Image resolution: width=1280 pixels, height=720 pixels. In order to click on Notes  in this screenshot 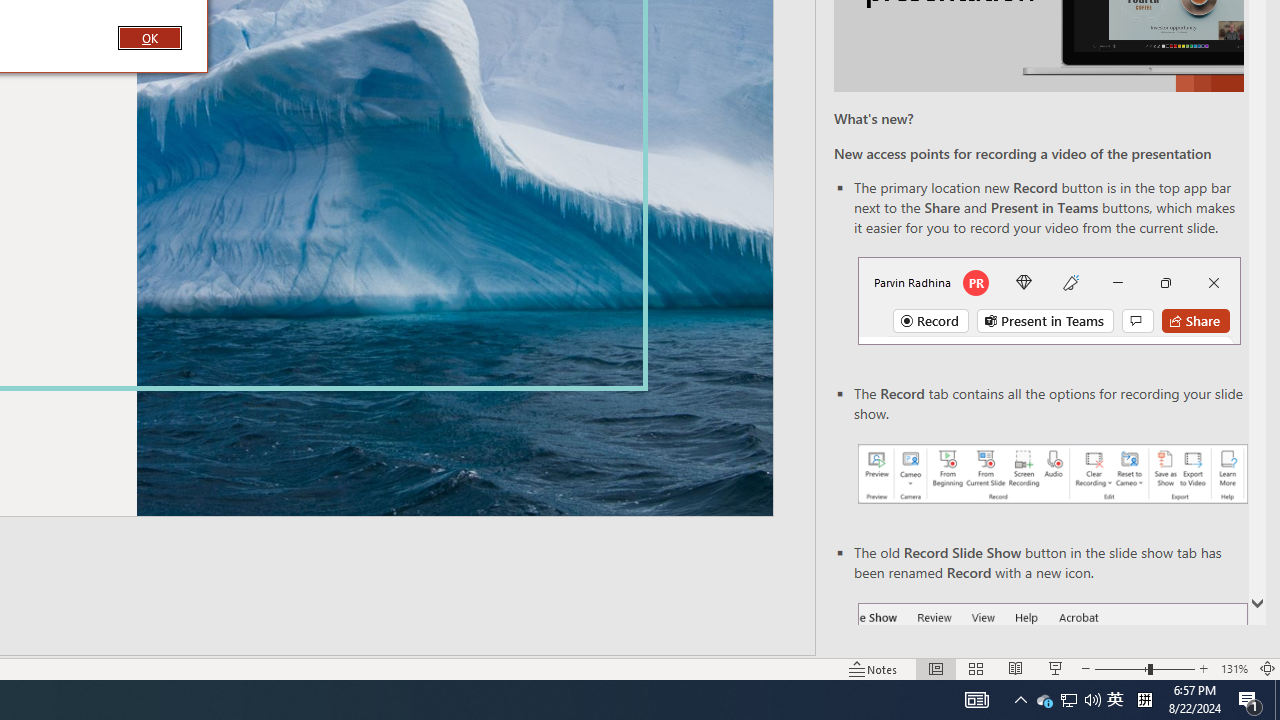, I will do `click(1115, 700)`.